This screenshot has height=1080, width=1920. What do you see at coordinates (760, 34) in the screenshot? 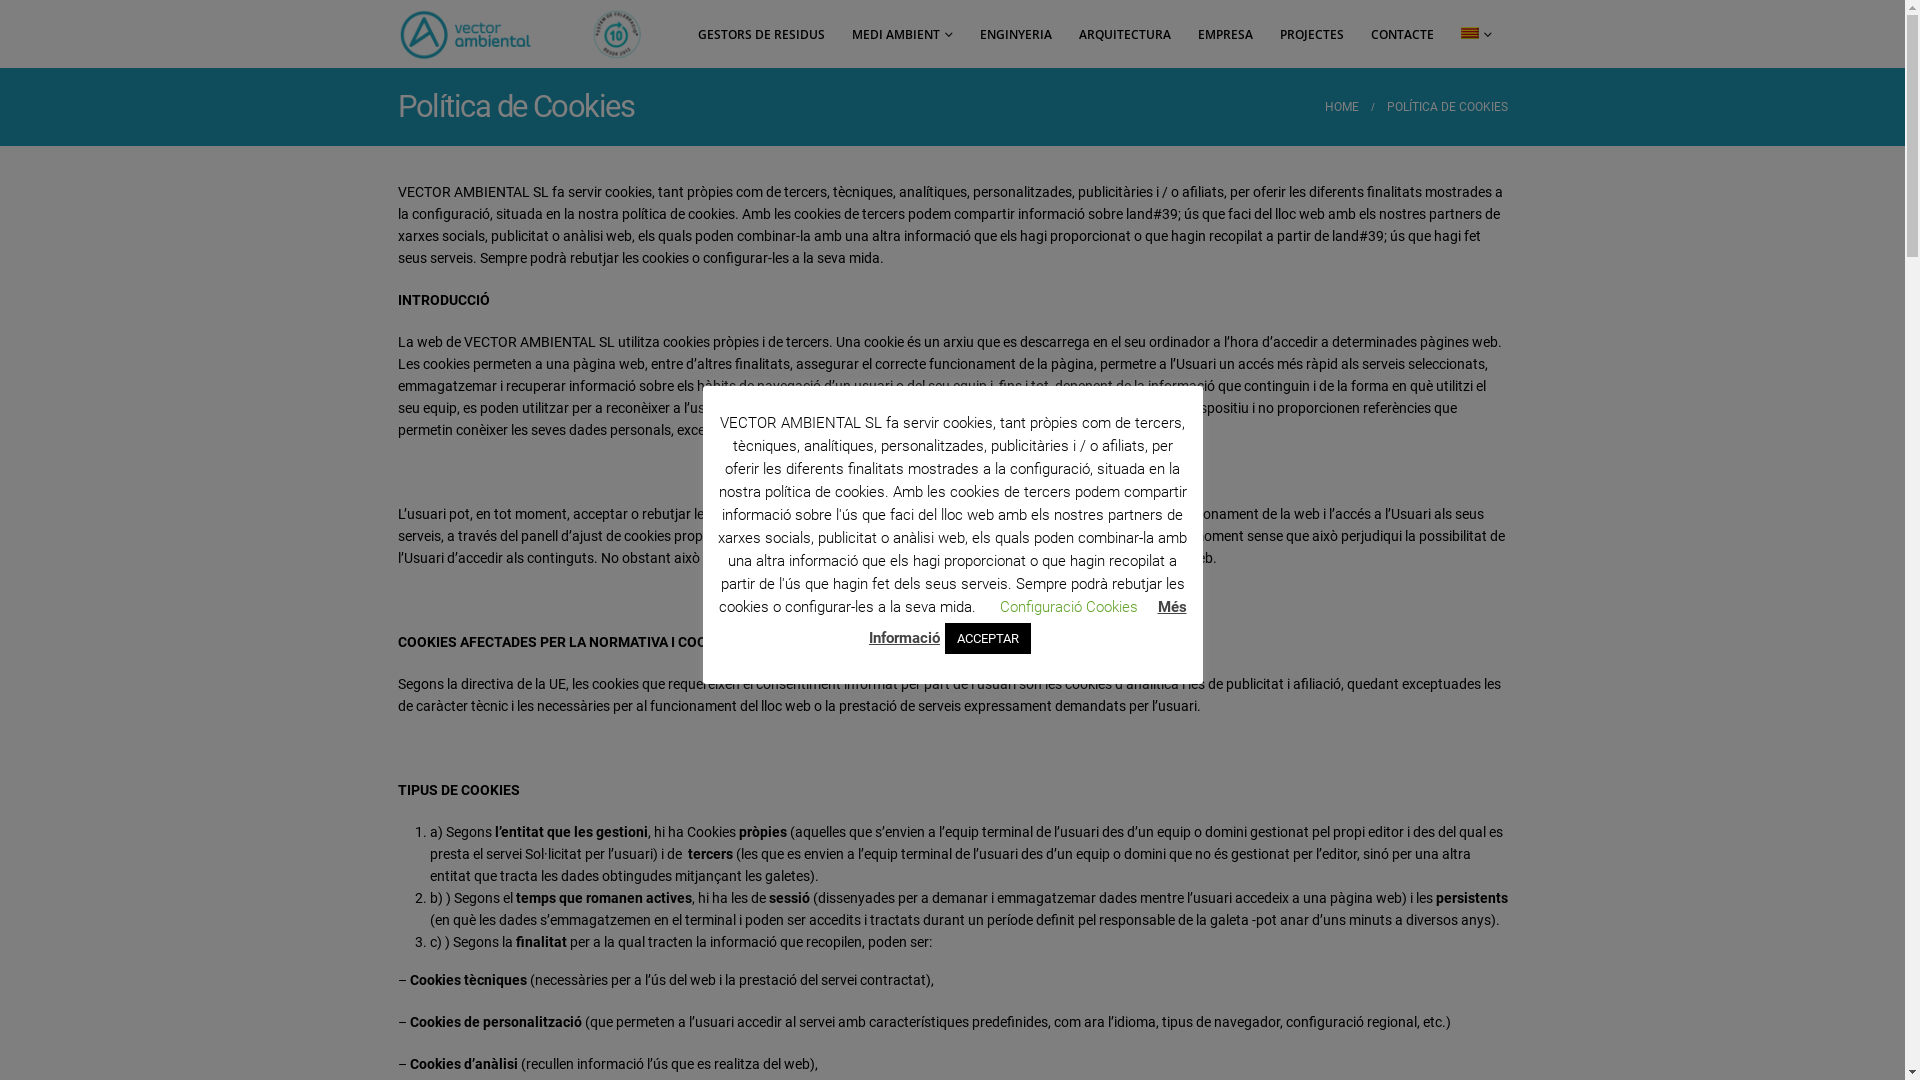
I see `GESTORS DE RESIDUS` at bounding box center [760, 34].